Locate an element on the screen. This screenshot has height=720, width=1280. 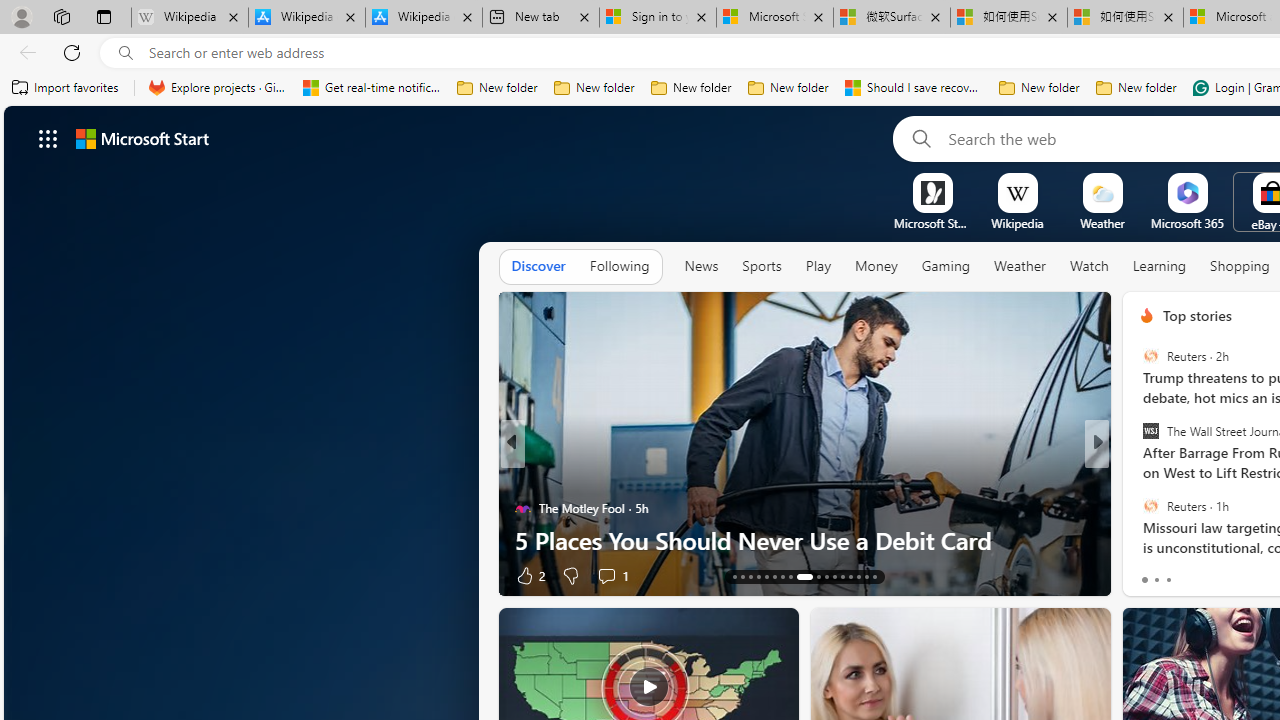
Learning is located at coordinates (1160, 266).